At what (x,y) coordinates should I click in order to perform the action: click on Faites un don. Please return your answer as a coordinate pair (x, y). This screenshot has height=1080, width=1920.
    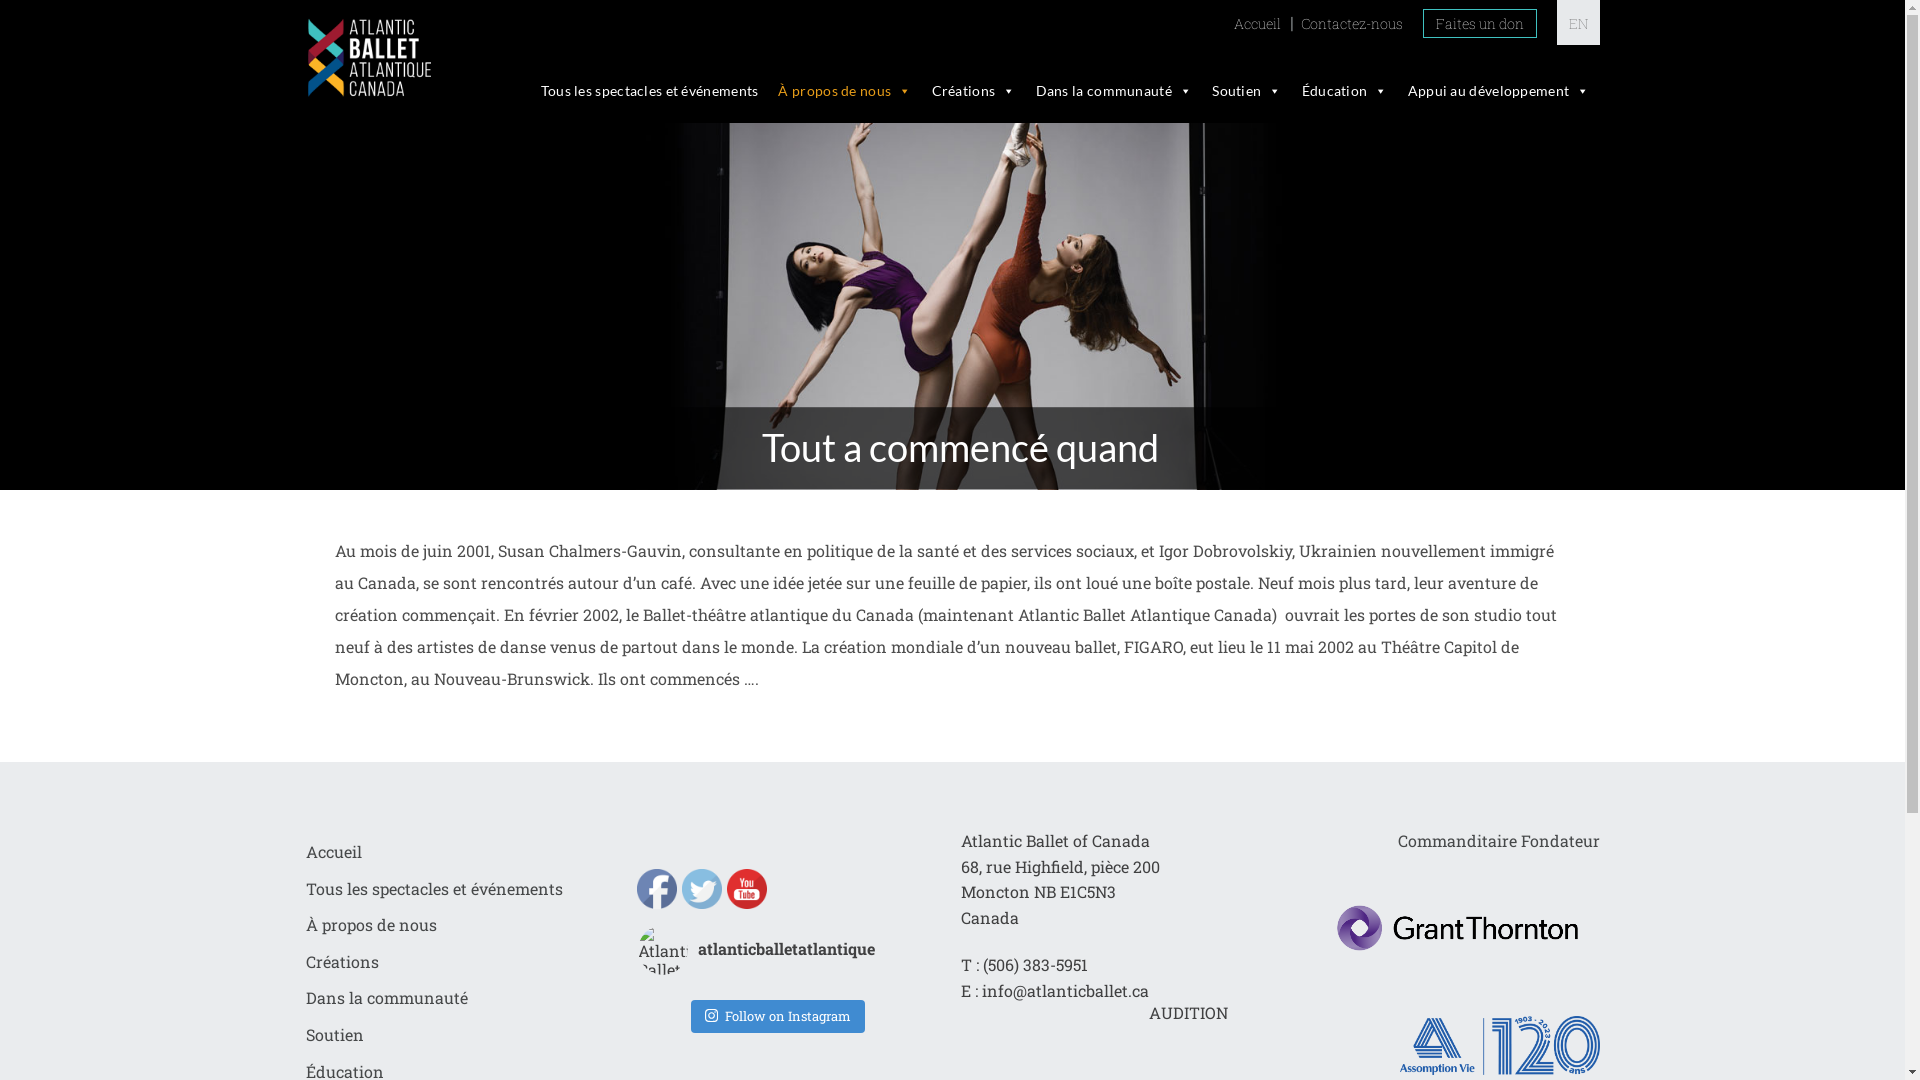
    Looking at the image, I should click on (1479, 24).